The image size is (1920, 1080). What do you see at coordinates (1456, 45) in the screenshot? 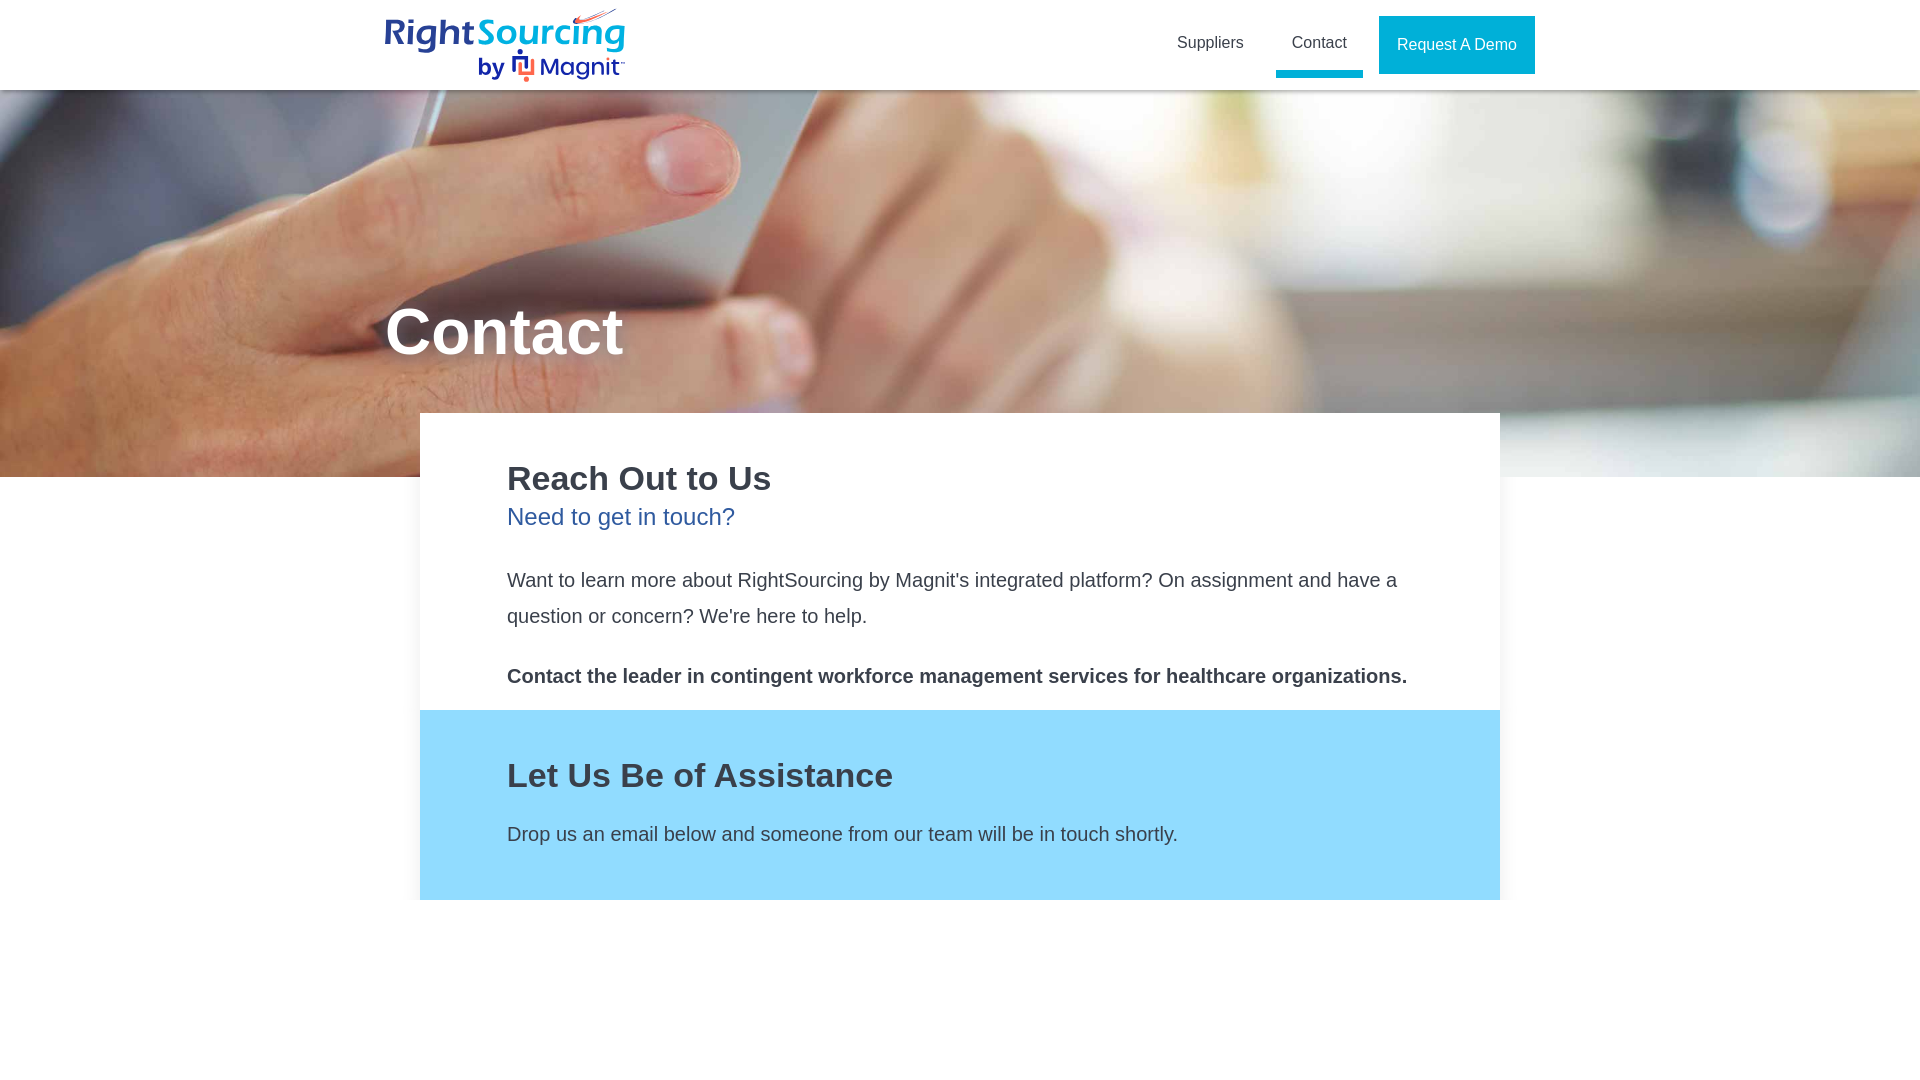
I see `Request A Demo` at bounding box center [1456, 45].